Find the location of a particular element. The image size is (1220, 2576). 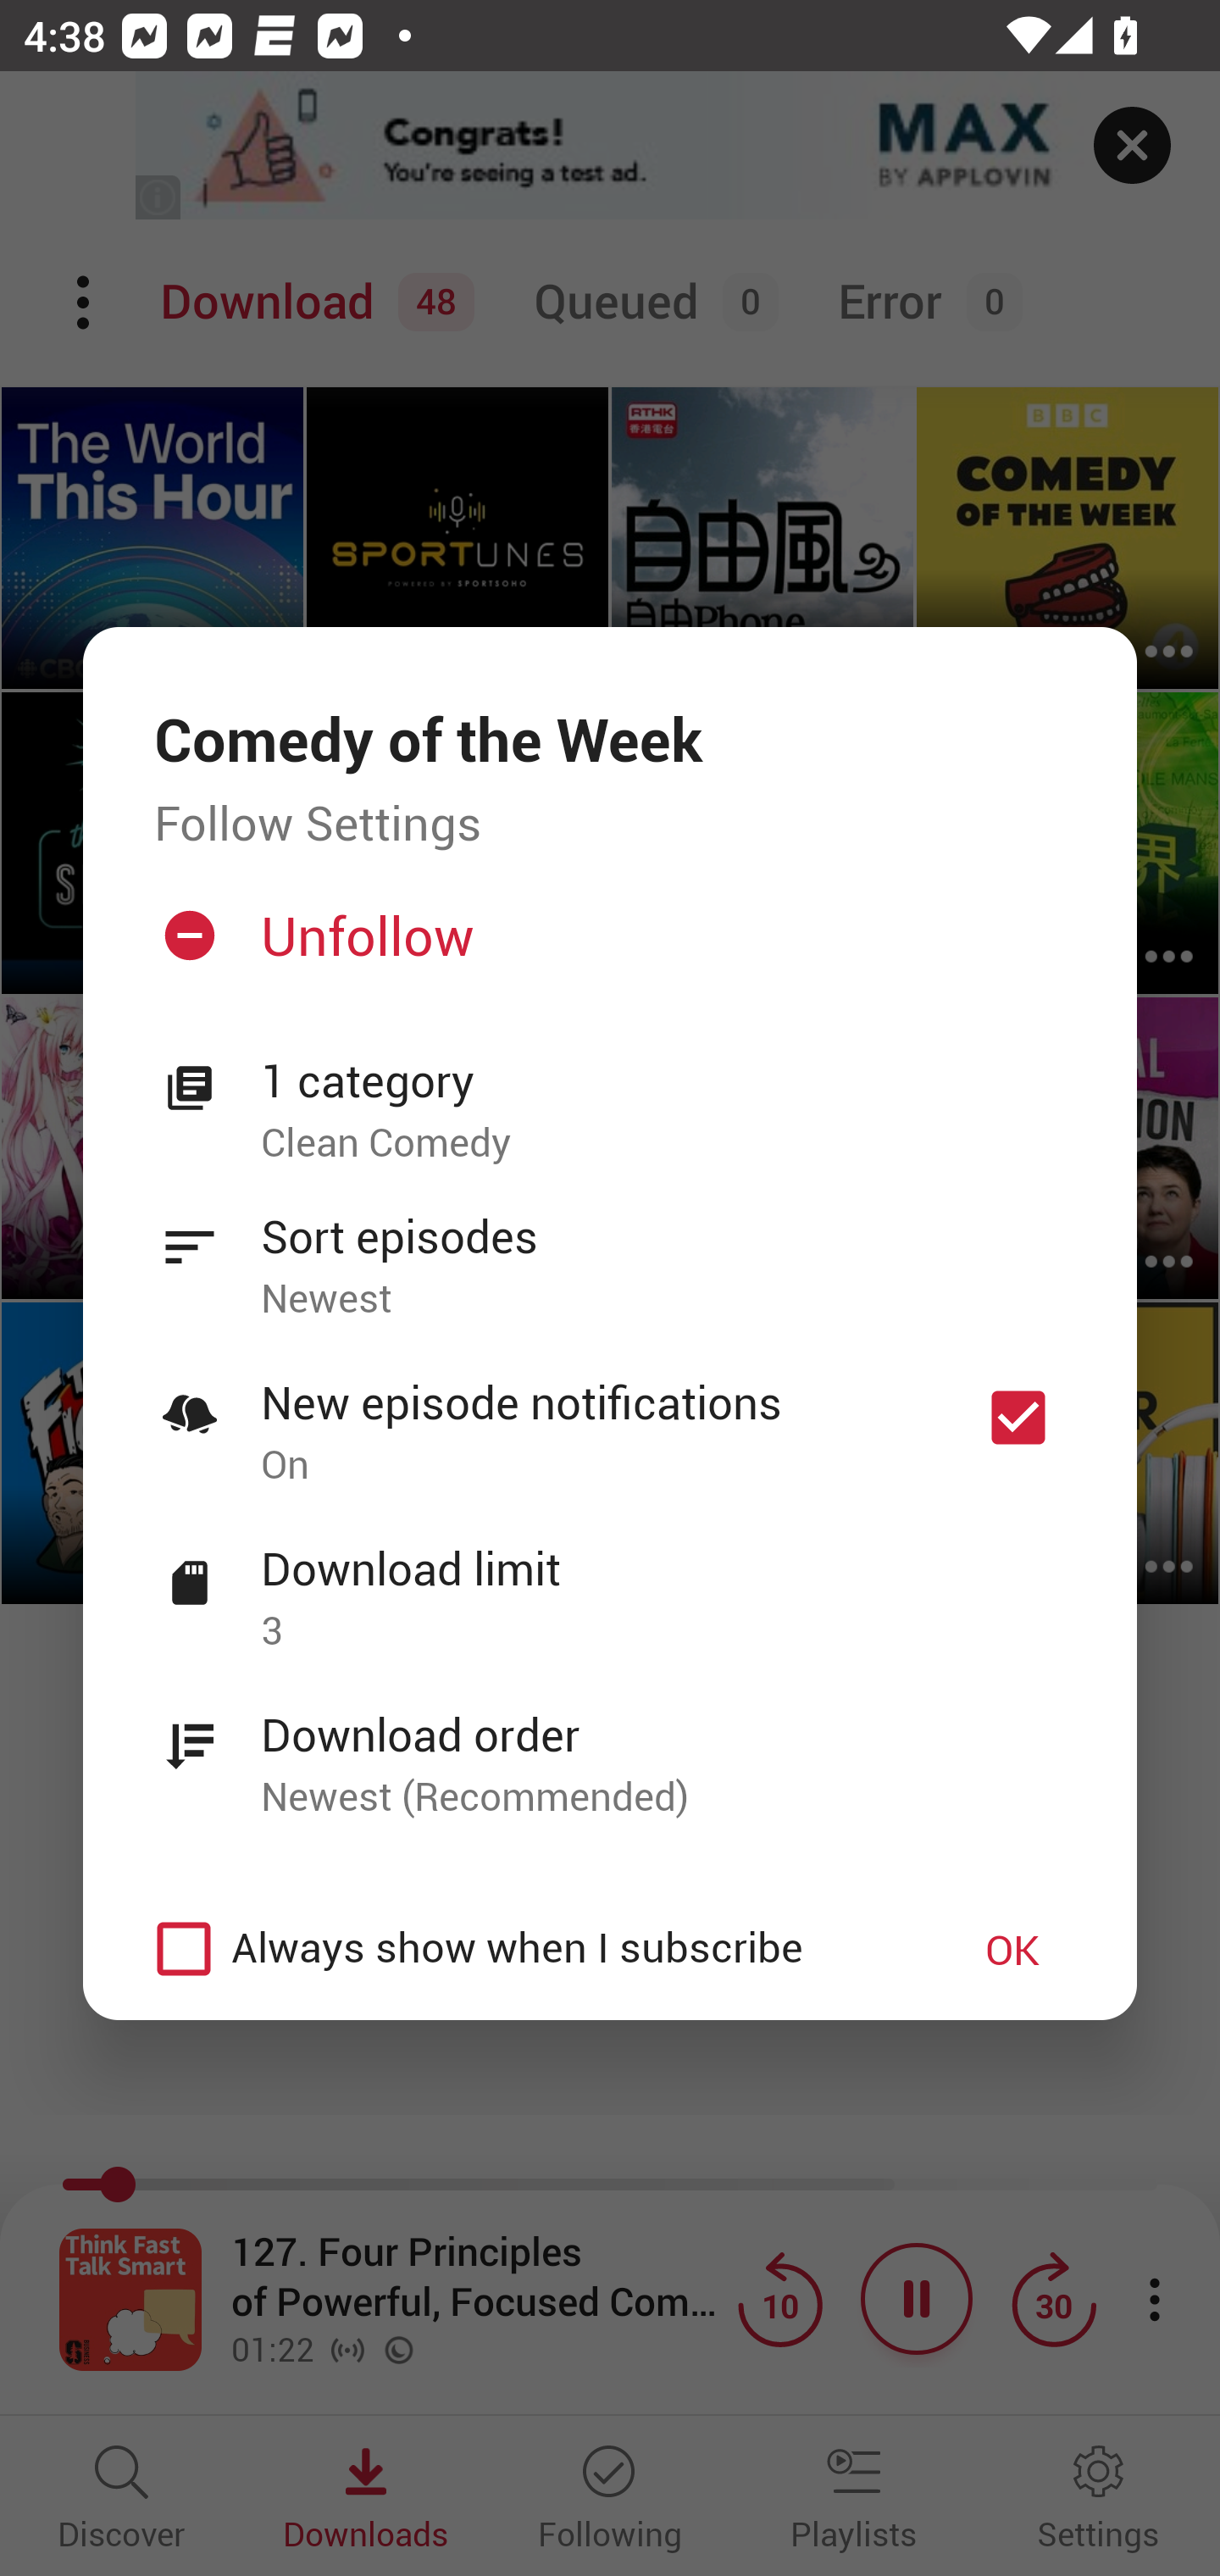

Unfollow is located at coordinates (607, 947).